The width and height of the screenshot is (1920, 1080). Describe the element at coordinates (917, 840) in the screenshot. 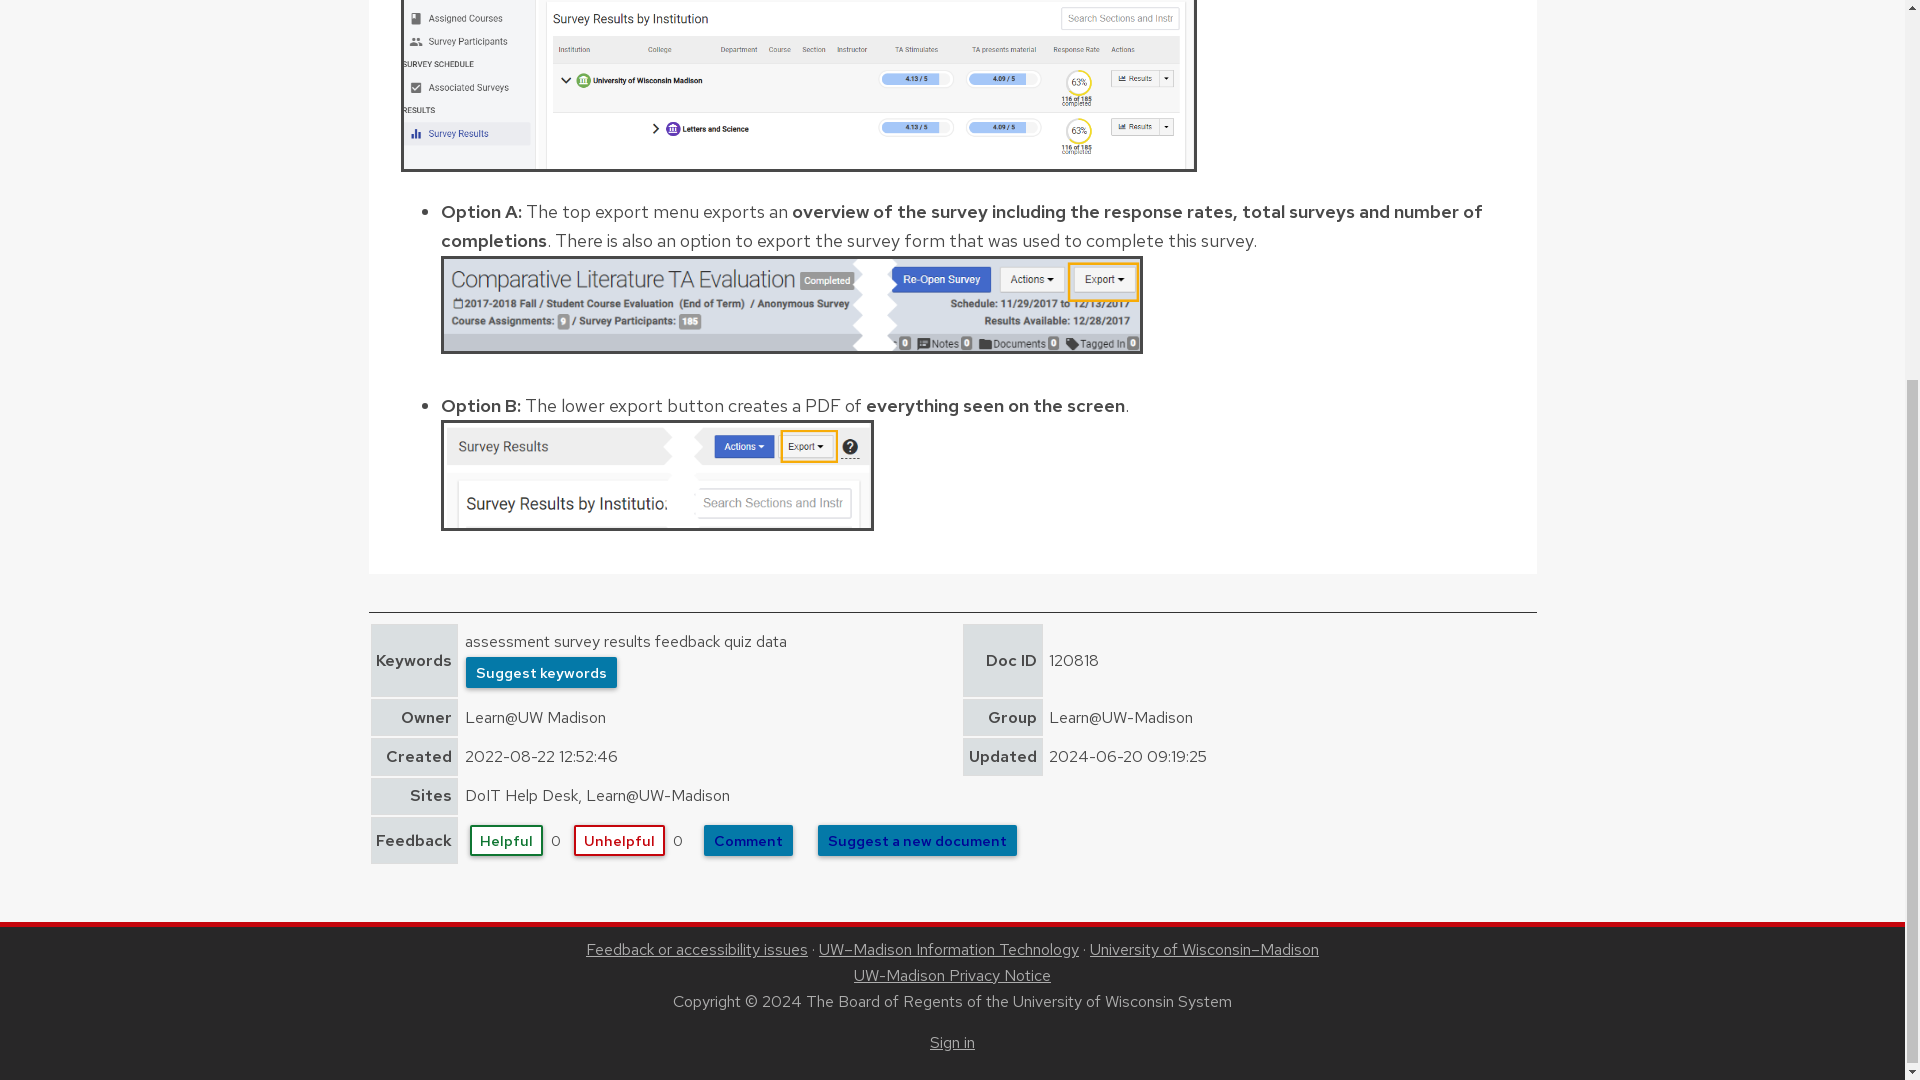

I see `Suggest a new document` at that location.